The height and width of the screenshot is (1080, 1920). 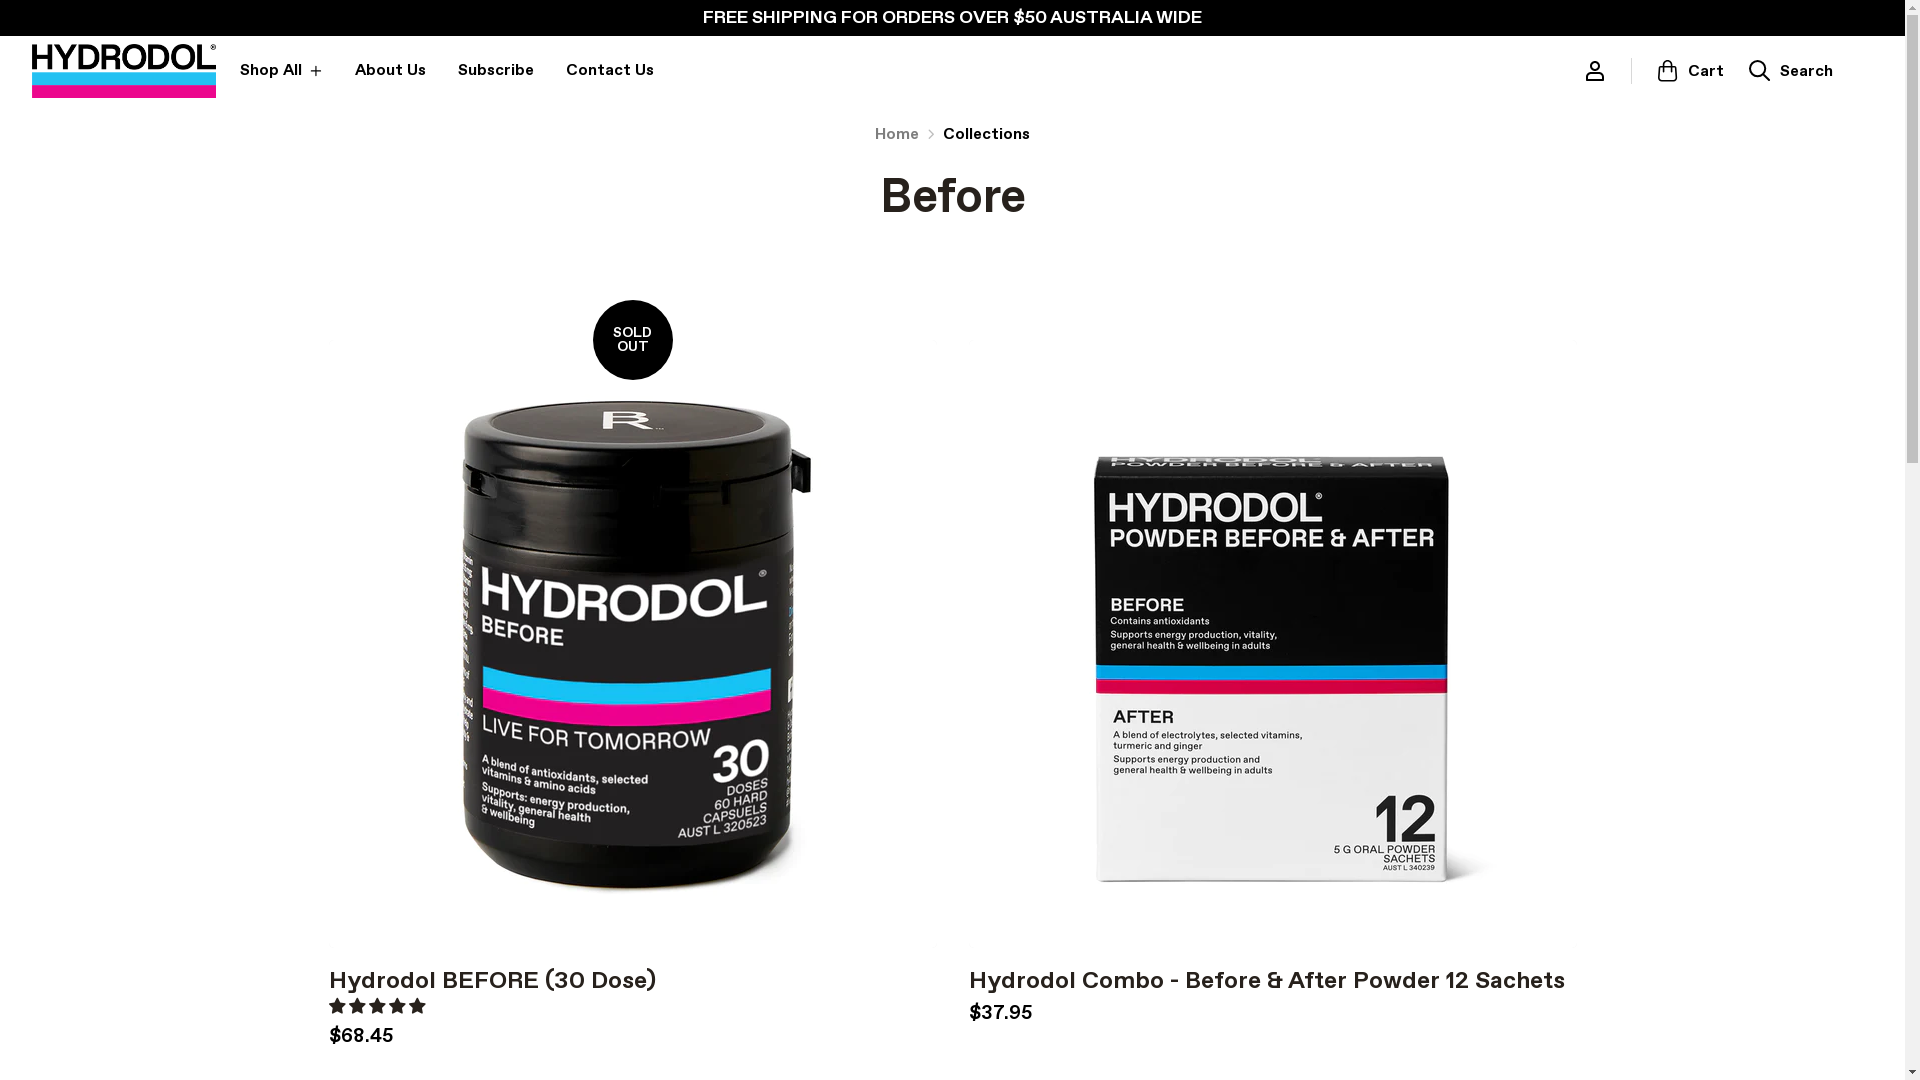 I want to click on FREE SHIPPING FOR ORDERS OVER $50 AUSTRALIA WIDE, so click(x=952, y=18).